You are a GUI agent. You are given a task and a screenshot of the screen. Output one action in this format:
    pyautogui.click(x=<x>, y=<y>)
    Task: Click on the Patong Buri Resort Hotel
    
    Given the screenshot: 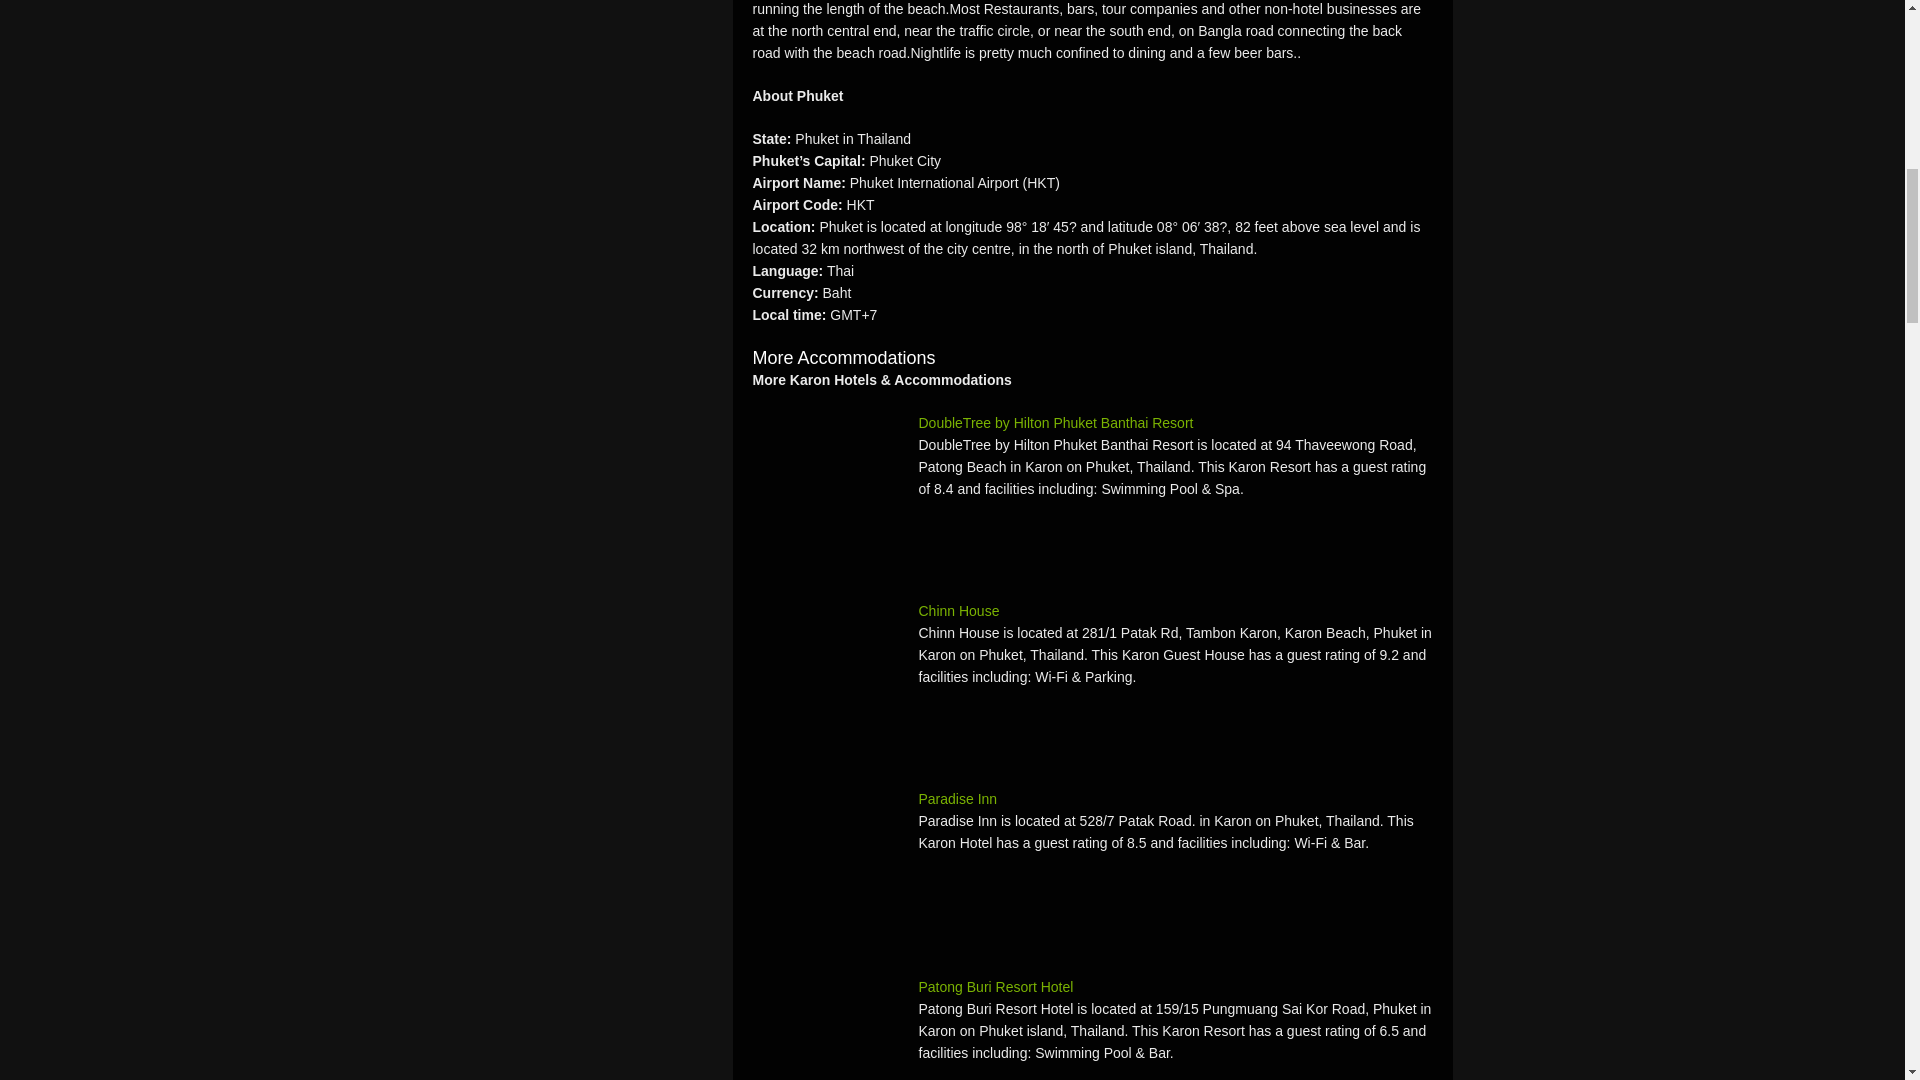 What is the action you would take?
    pyautogui.click(x=827, y=1028)
    